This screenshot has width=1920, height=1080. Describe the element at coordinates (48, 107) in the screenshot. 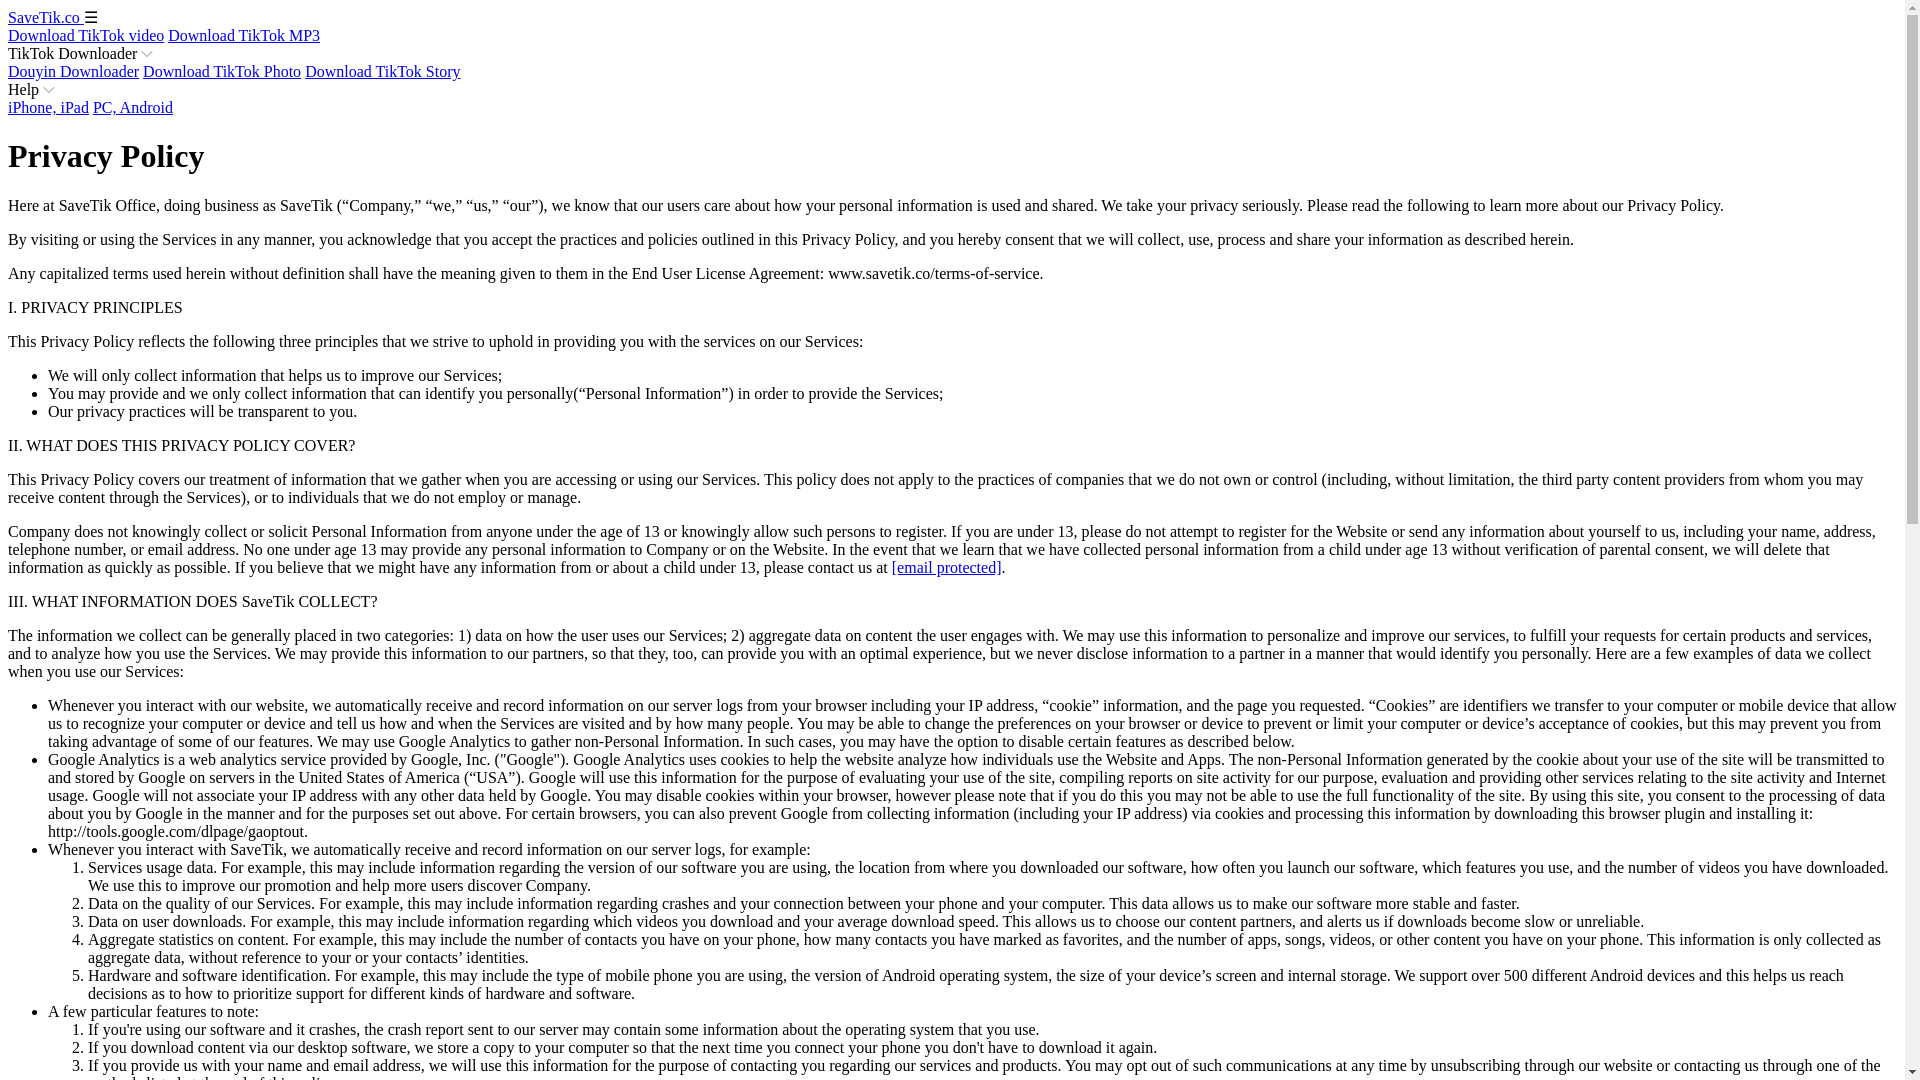

I see `iPhone, iPad` at that location.